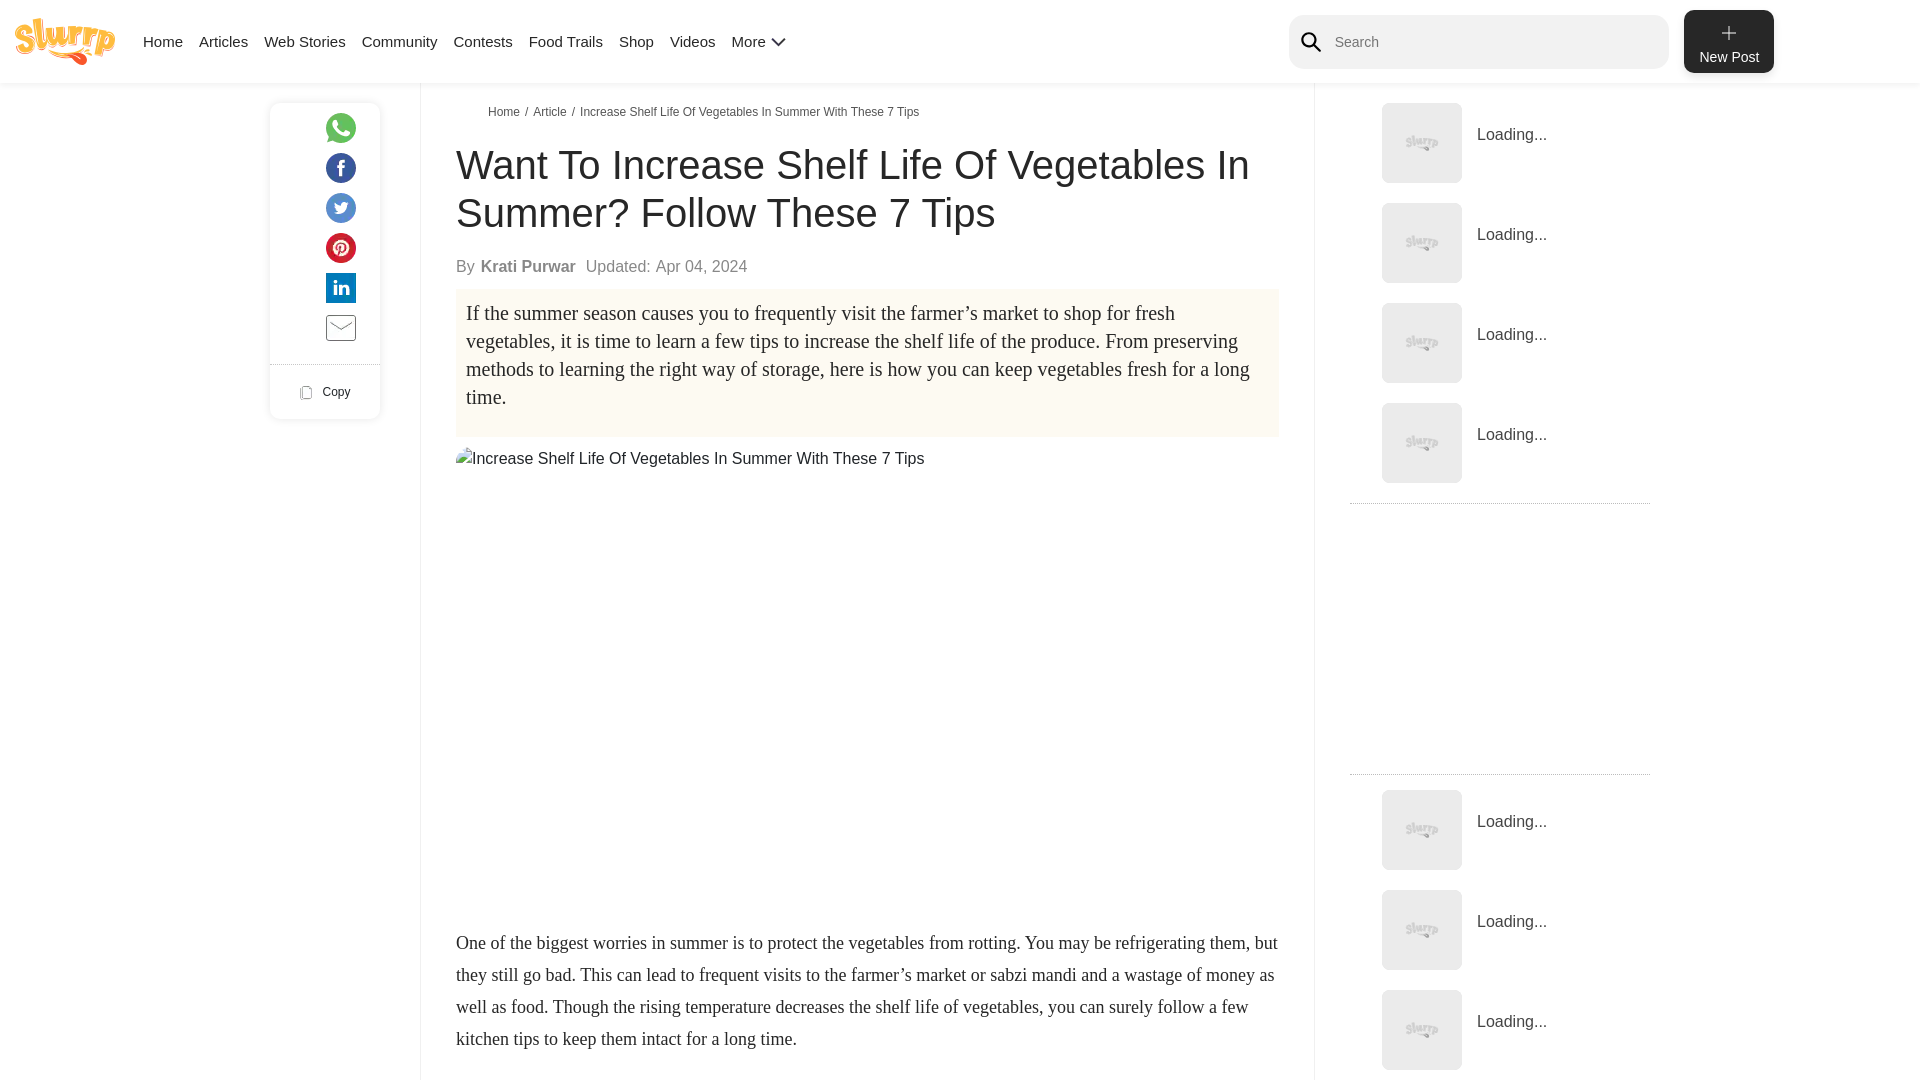  Describe the element at coordinates (162, 41) in the screenshot. I see `Home` at that location.